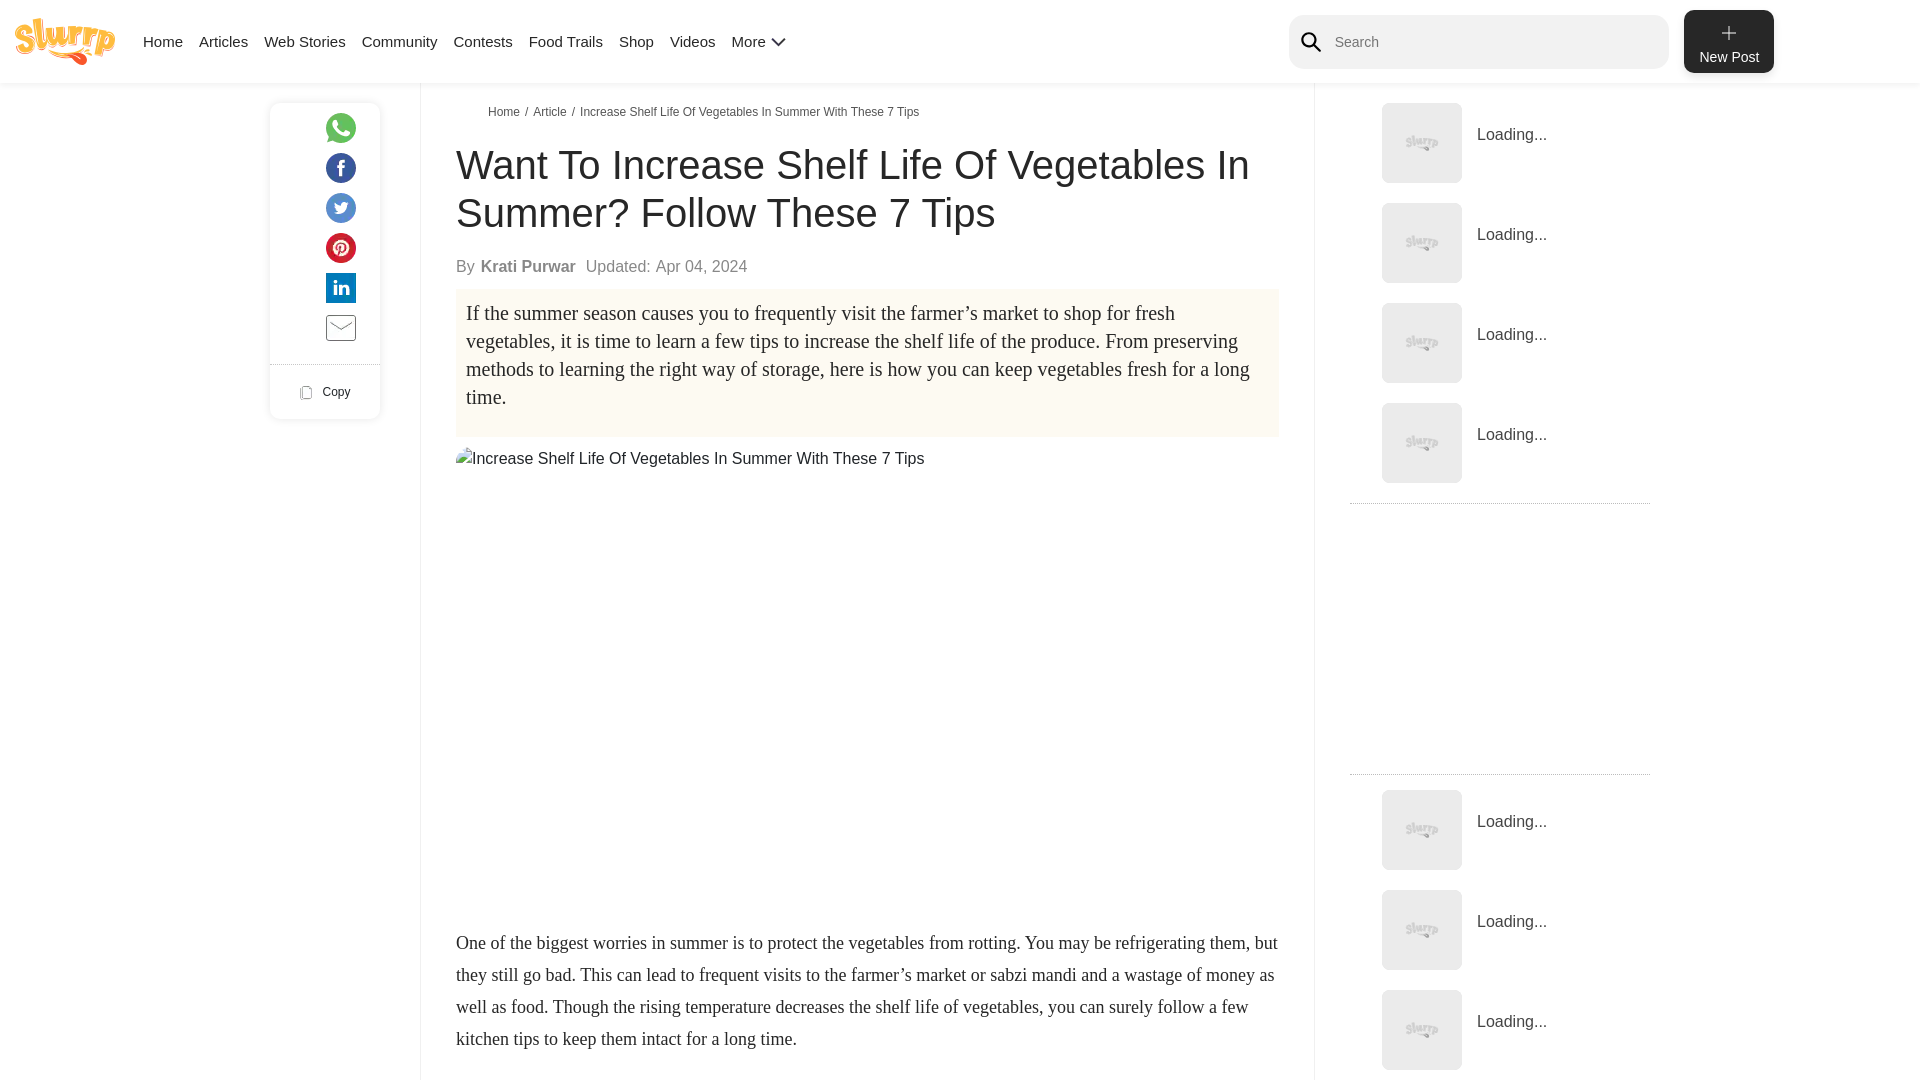  Describe the element at coordinates (162, 41) in the screenshot. I see `Home` at that location.